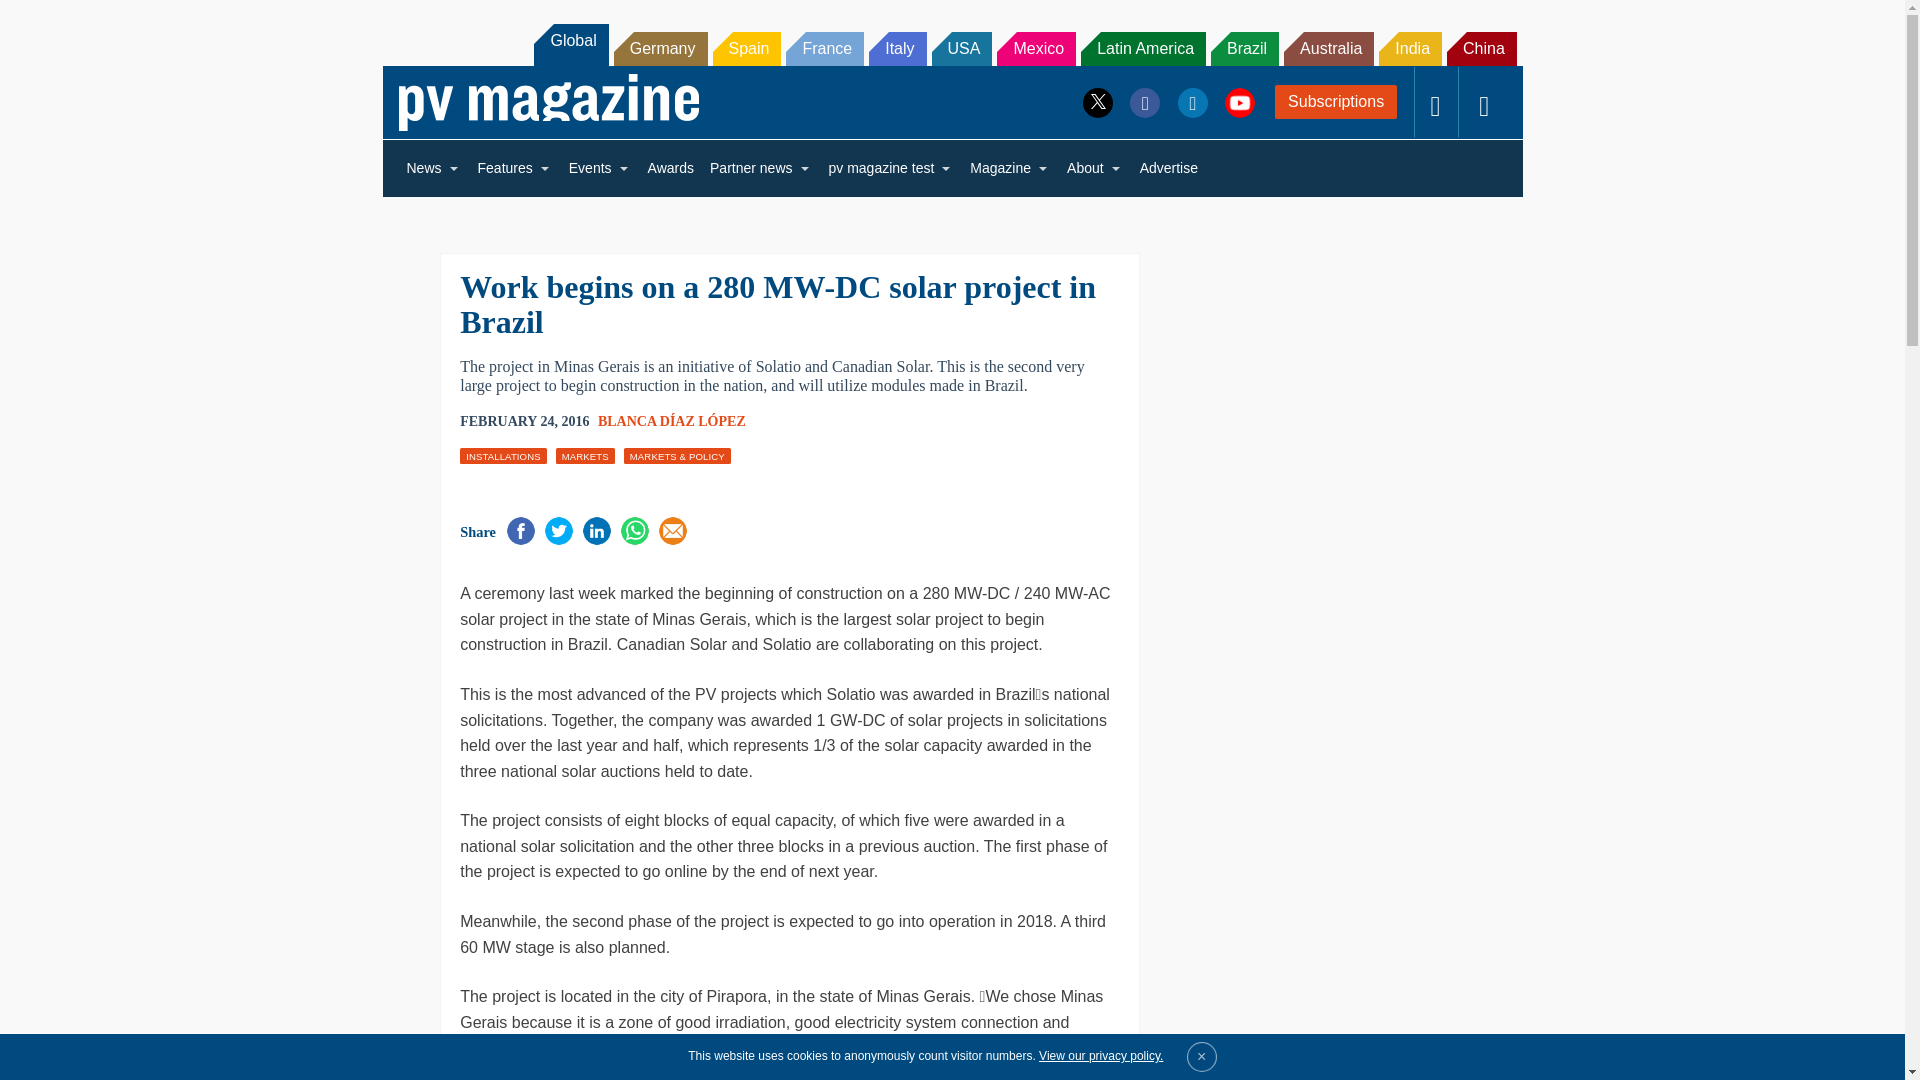  What do you see at coordinates (824, 48) in the screenshot?
I see `France` at bounding box center [824, 48].